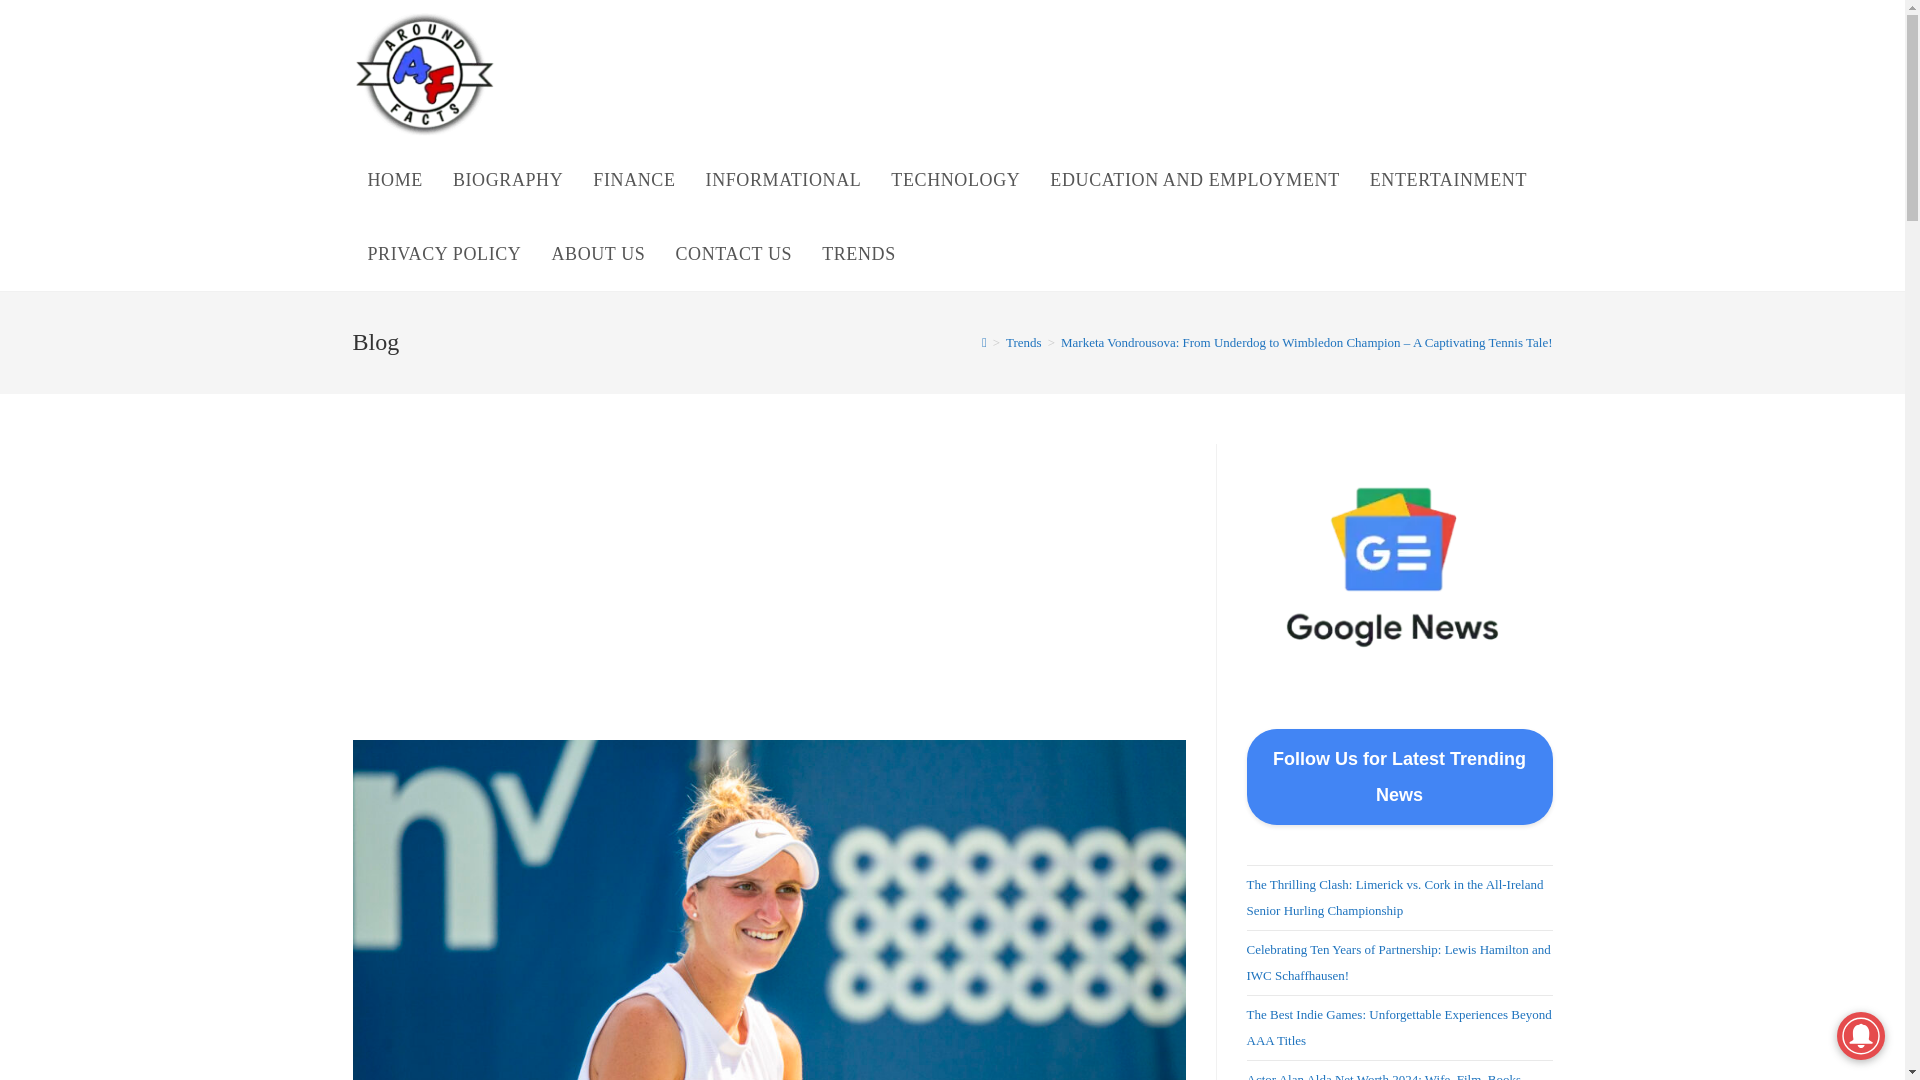 The height and width of the screenshot is (1080, 1920). I want to click on PRIVACY POLICY, so click(443, 254).